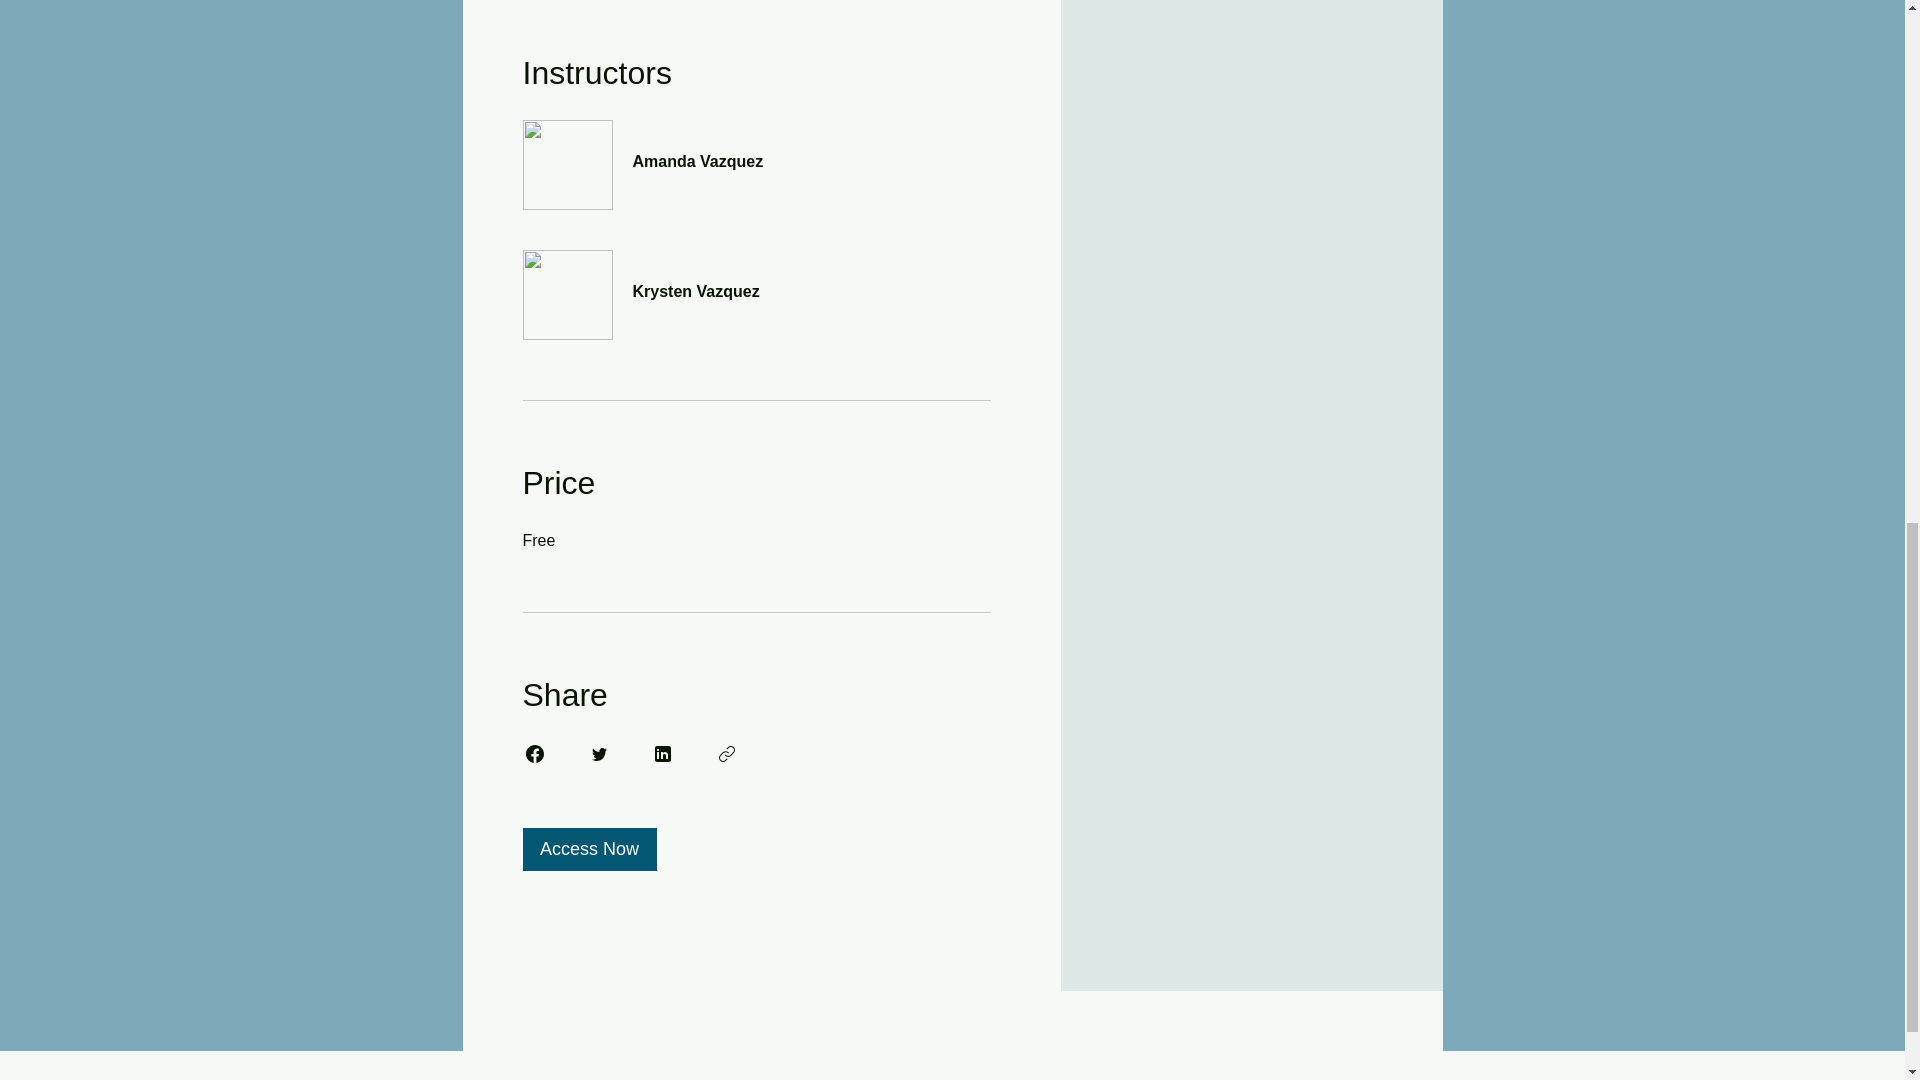 The image size is (1920, 1080). I want to click on Amanda Vazquez, so click(756, 150).